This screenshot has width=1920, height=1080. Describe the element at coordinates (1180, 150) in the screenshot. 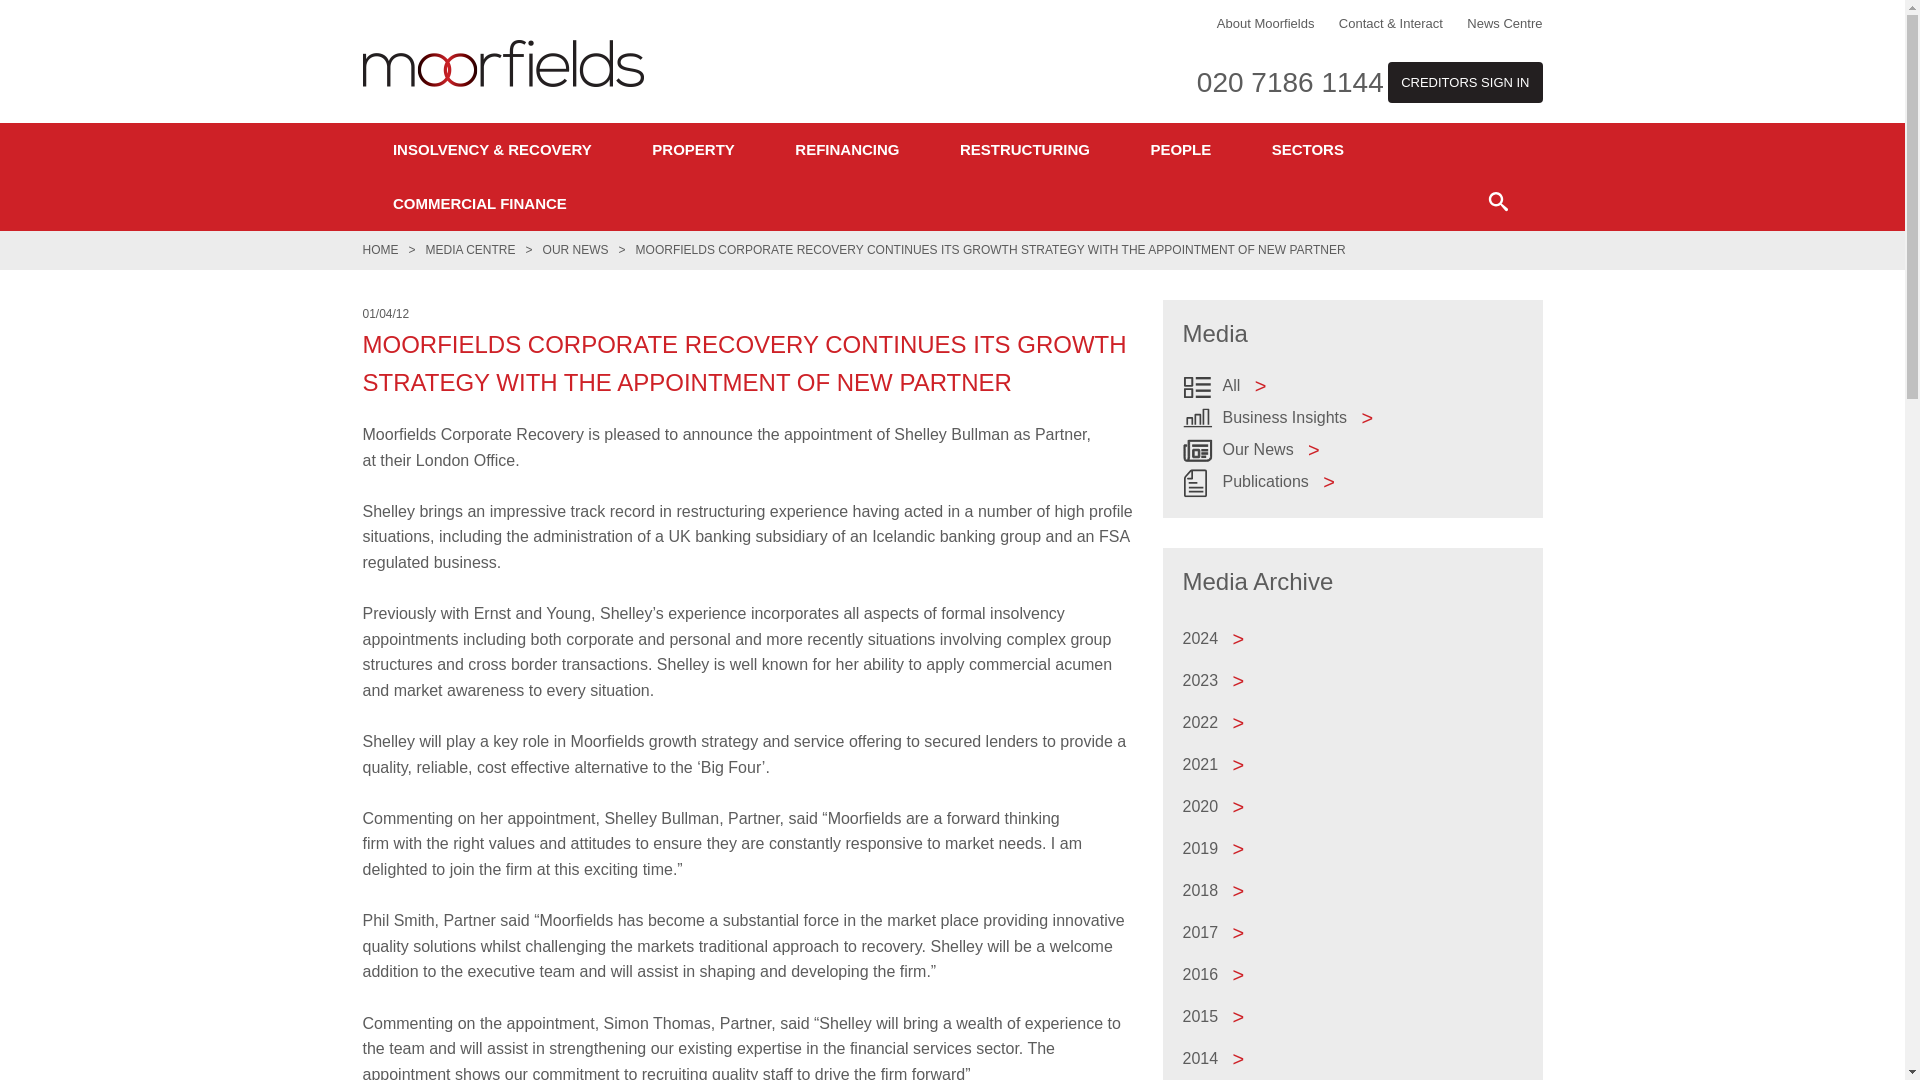

I see `PEOPLE` at that location.